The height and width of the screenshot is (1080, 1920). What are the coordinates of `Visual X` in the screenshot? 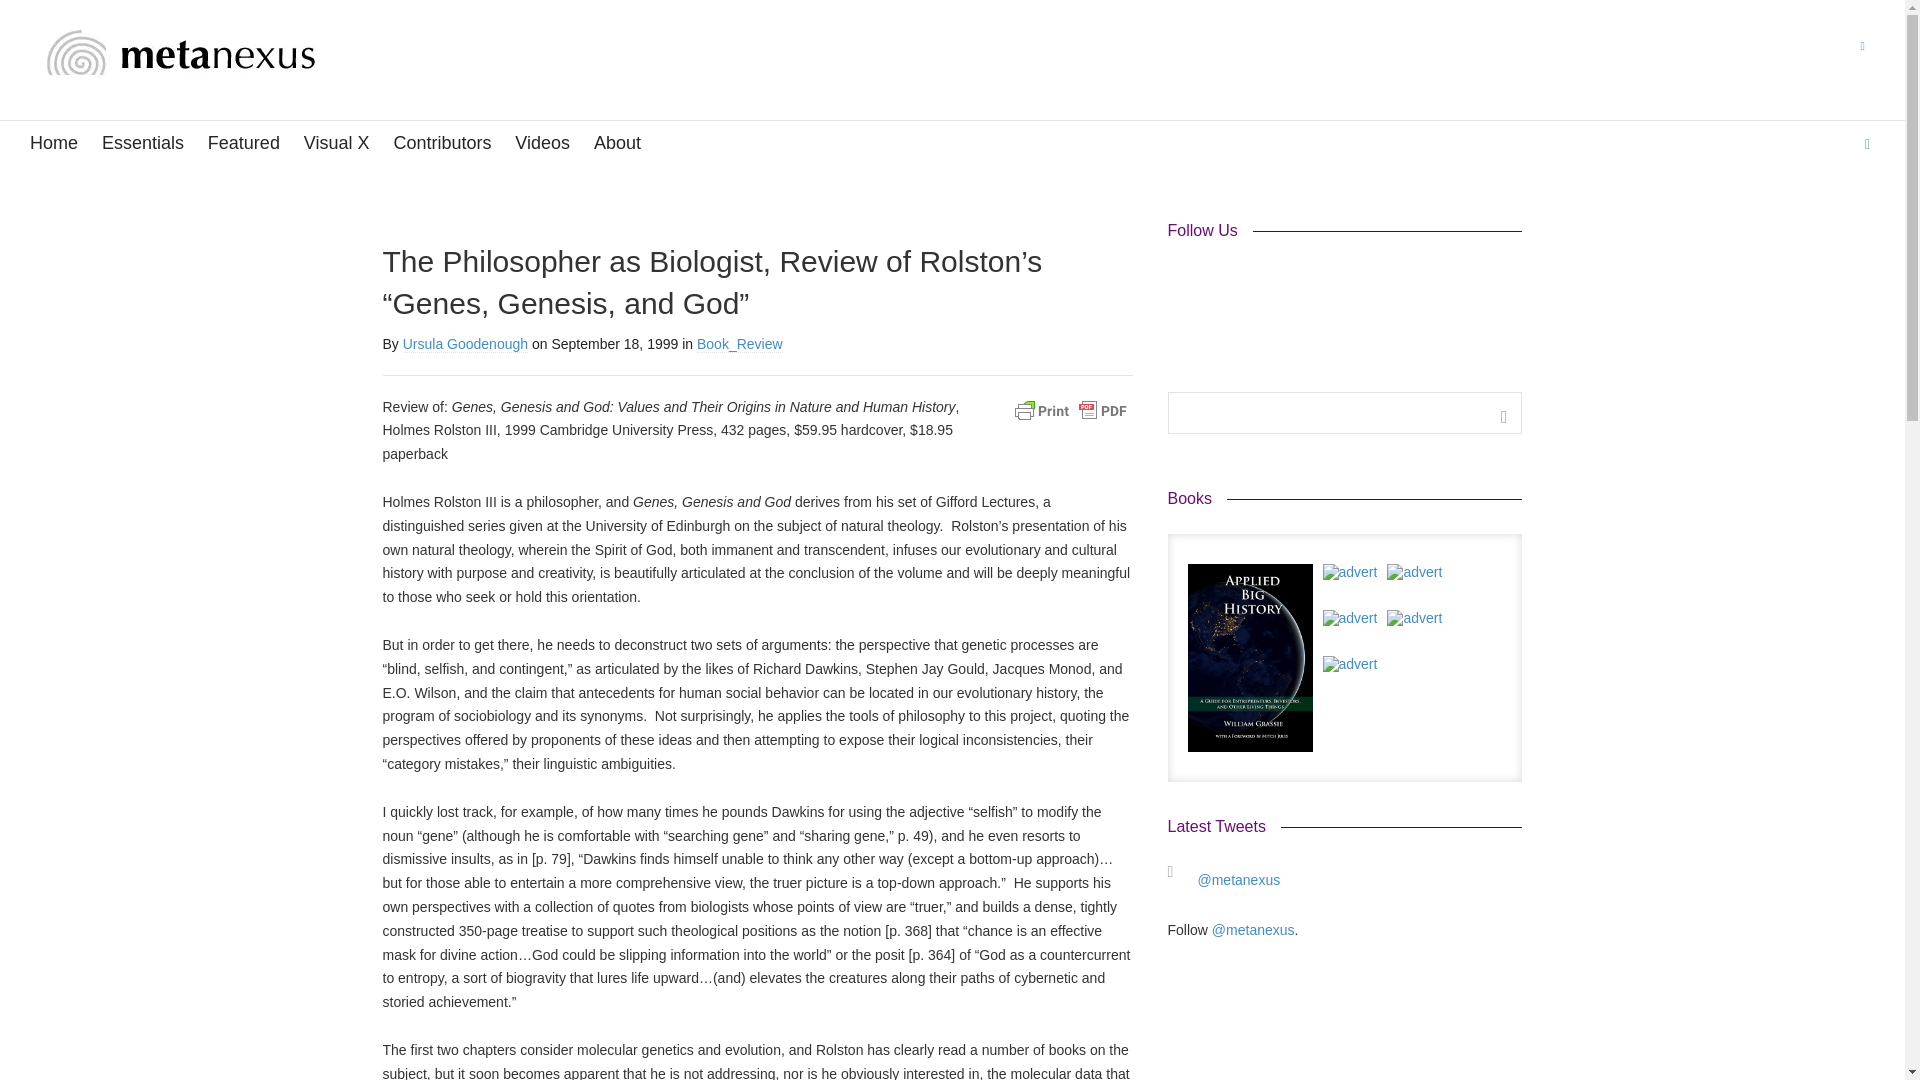 It's located at (336, 144).